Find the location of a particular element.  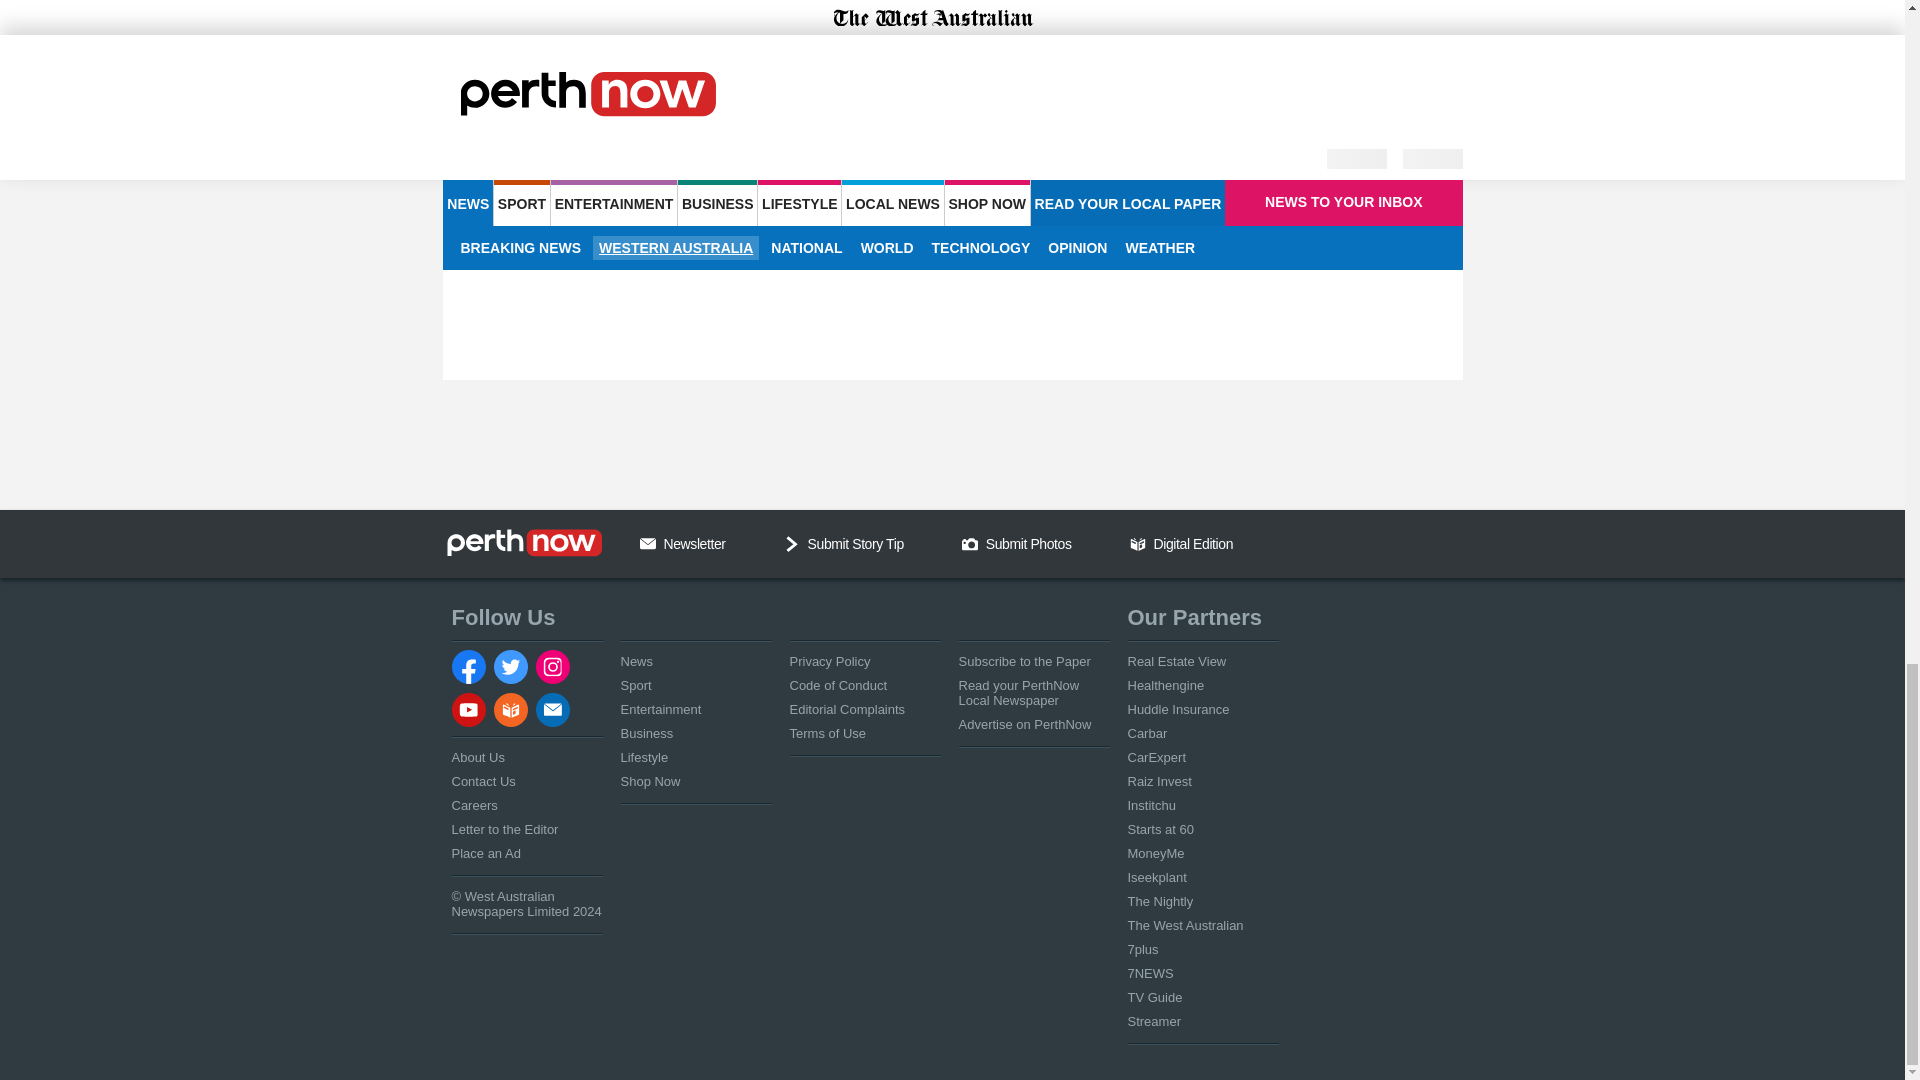

Camera Icon is located at coordinates (969, 543).